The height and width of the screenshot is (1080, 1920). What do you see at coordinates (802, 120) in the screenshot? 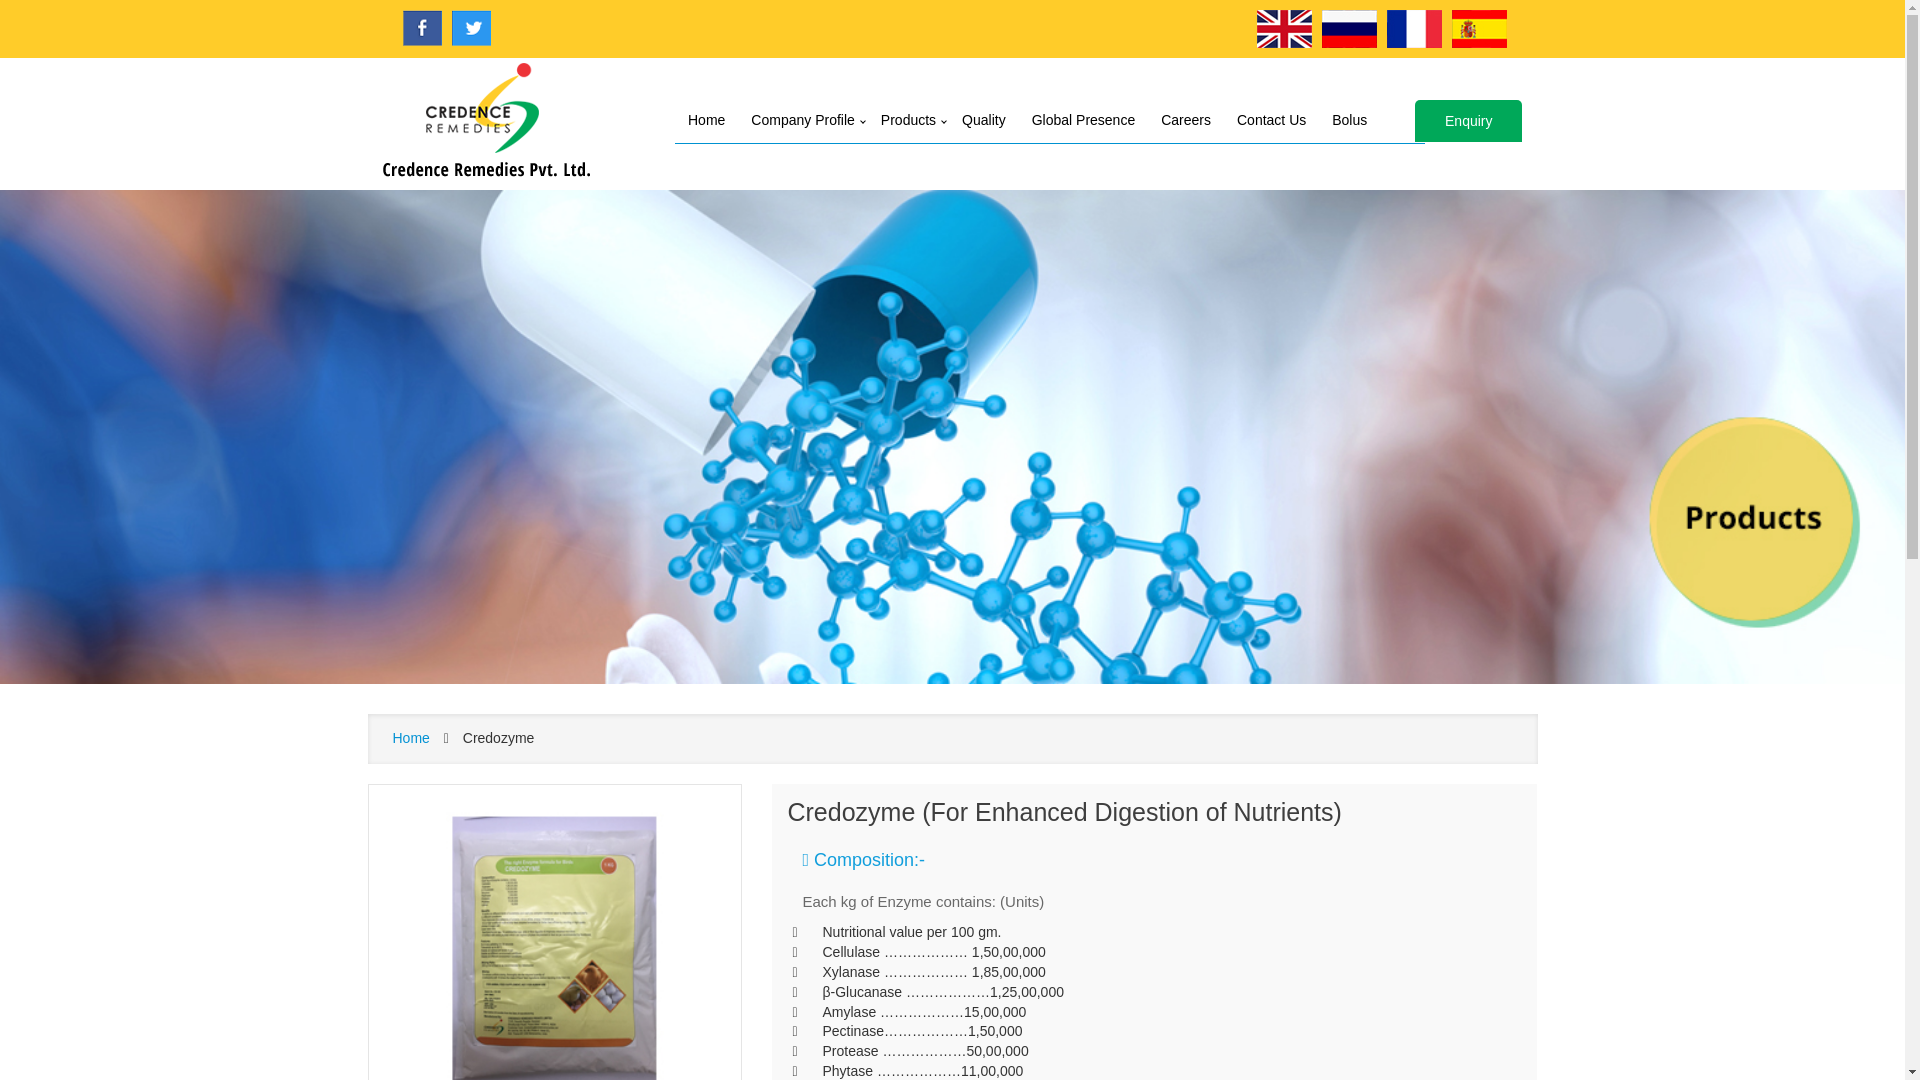
I see `Company Profile` at bounding box center [802, 120].